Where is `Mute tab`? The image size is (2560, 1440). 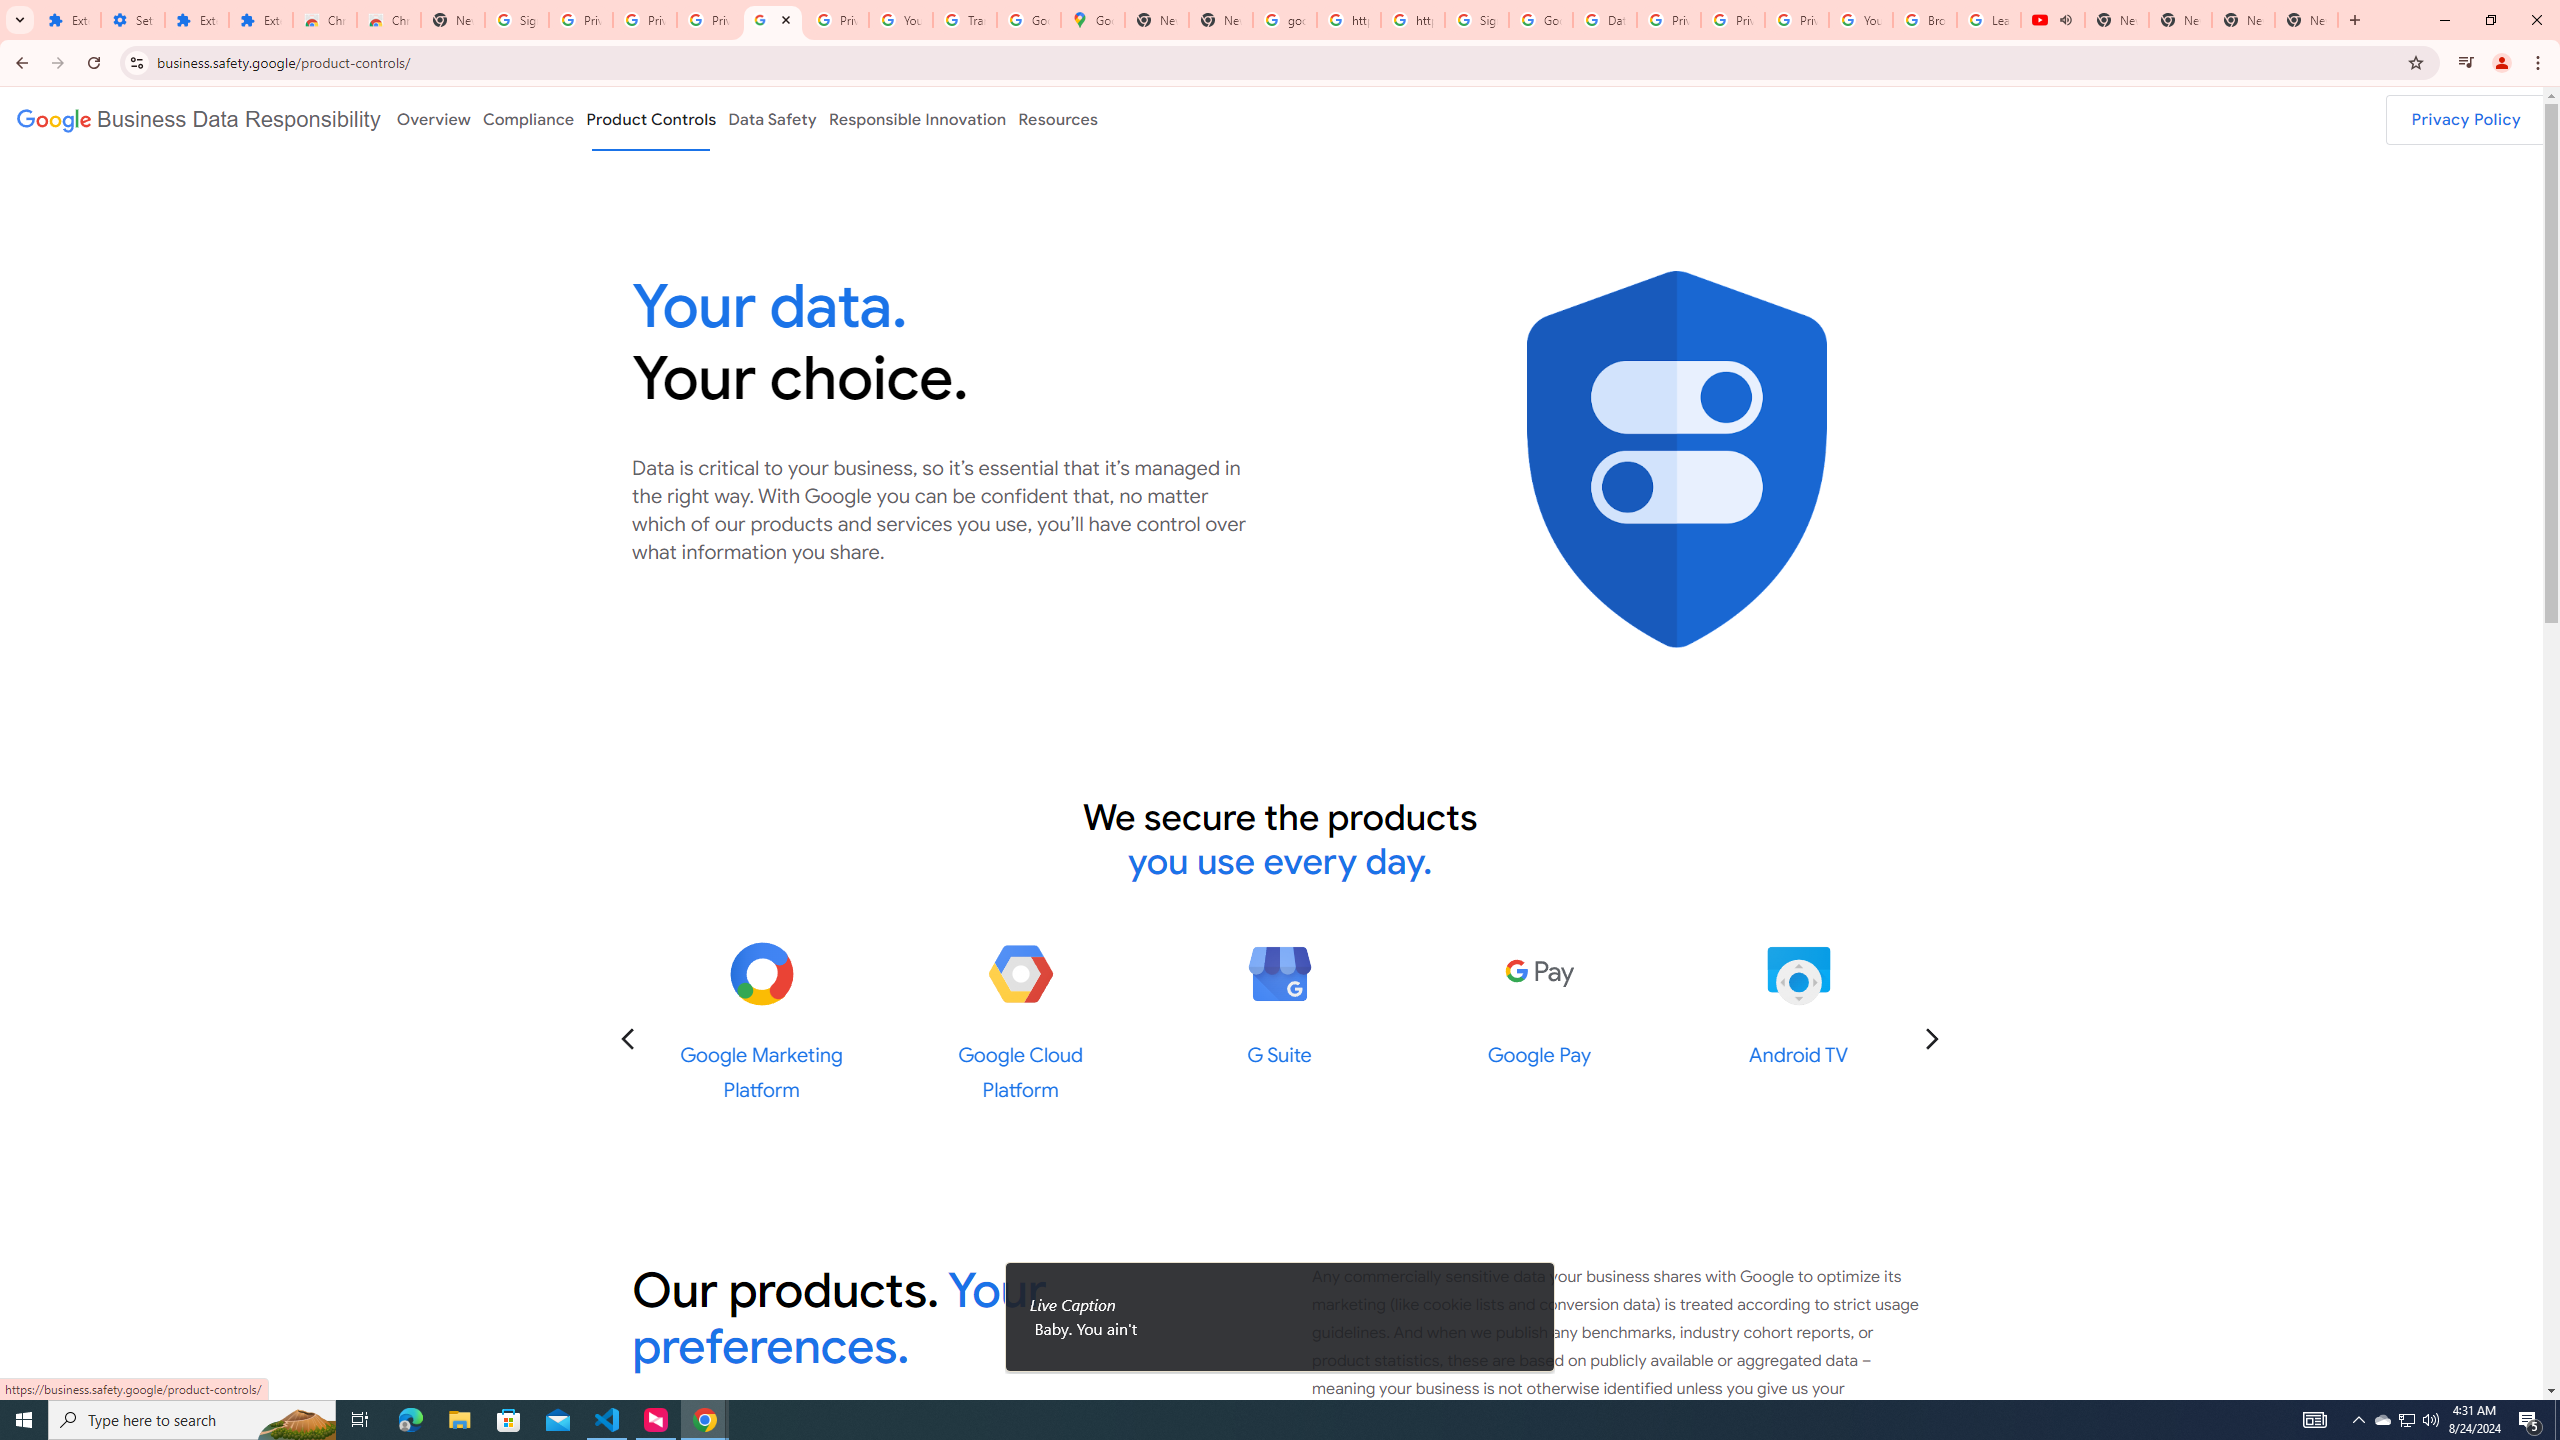
Mute tab is located at coordinates (2066, 19).